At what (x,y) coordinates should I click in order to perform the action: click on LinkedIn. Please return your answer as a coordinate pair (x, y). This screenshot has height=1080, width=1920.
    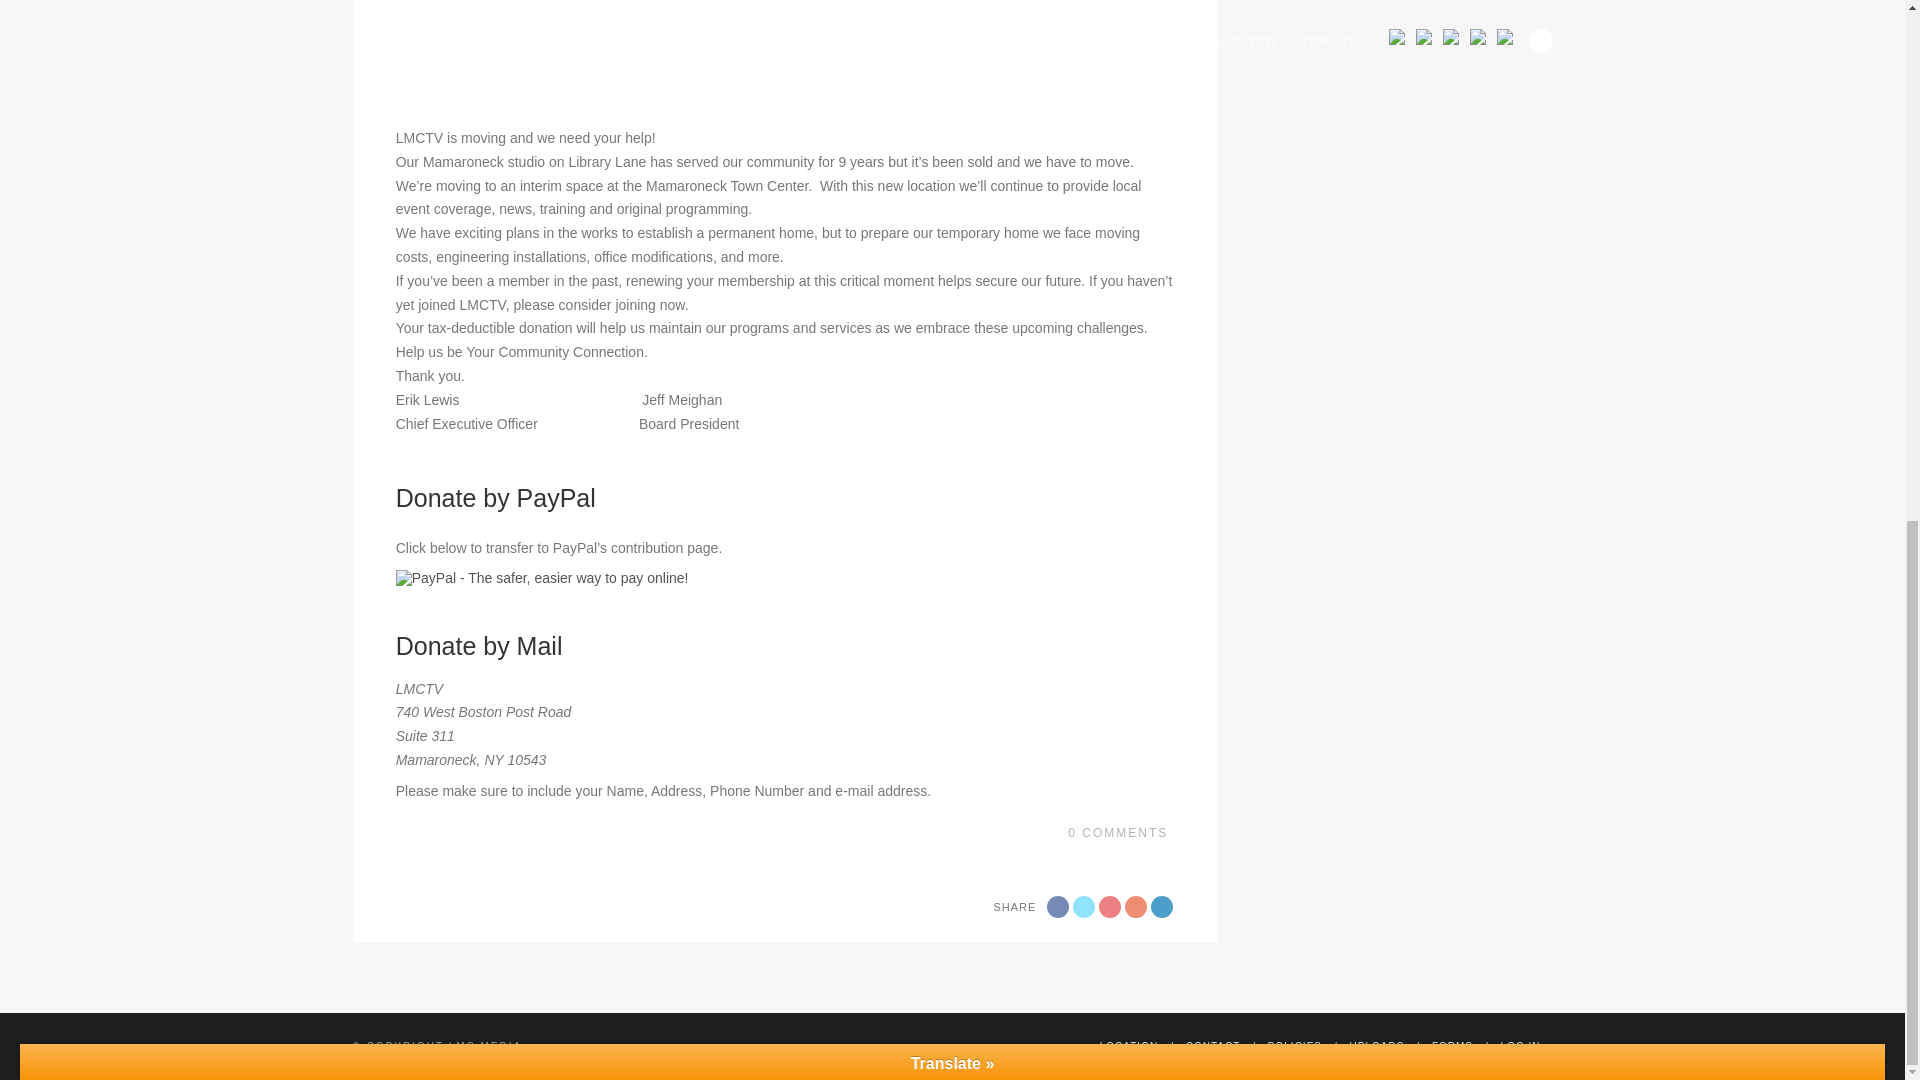
    Looking at the image, I should click on (1162, 907).